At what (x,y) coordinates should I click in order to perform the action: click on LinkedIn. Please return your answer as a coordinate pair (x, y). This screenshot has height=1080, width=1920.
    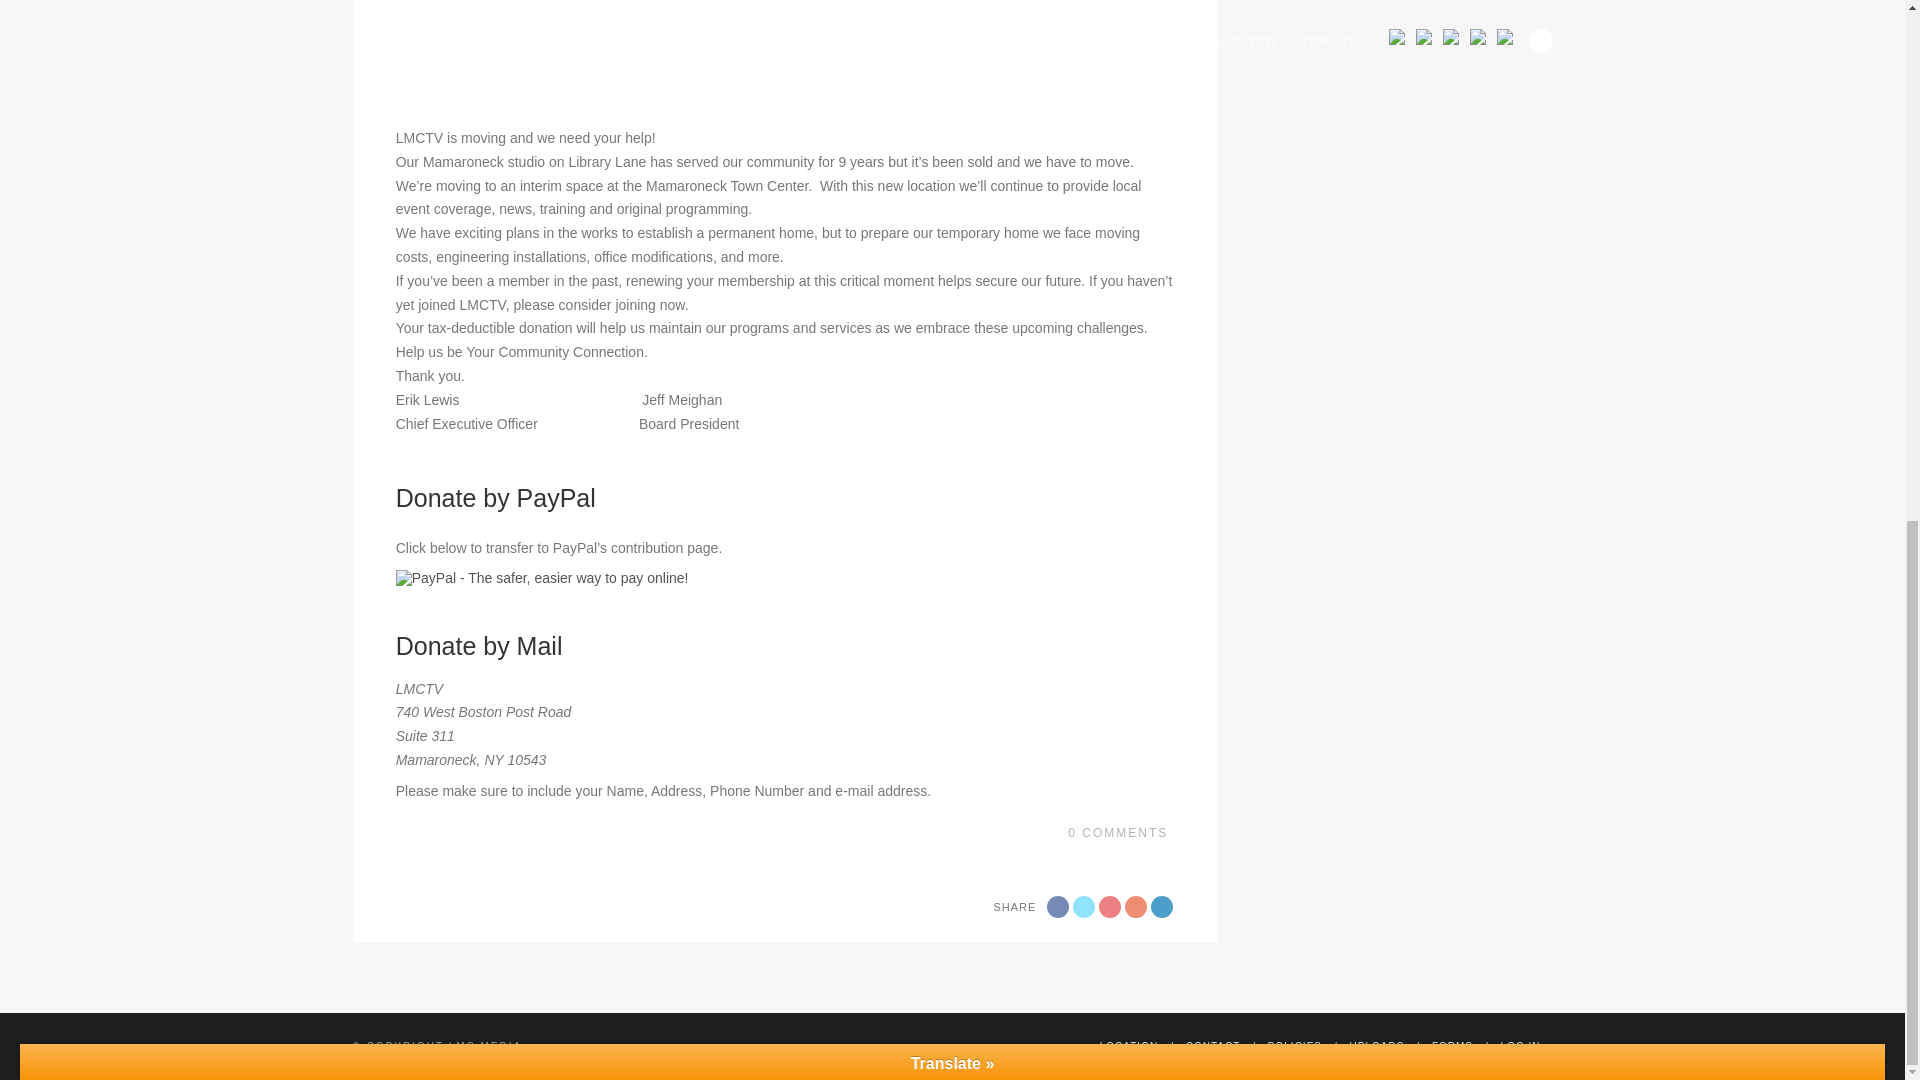
    Looking at the image, I should click on (1162, 907).